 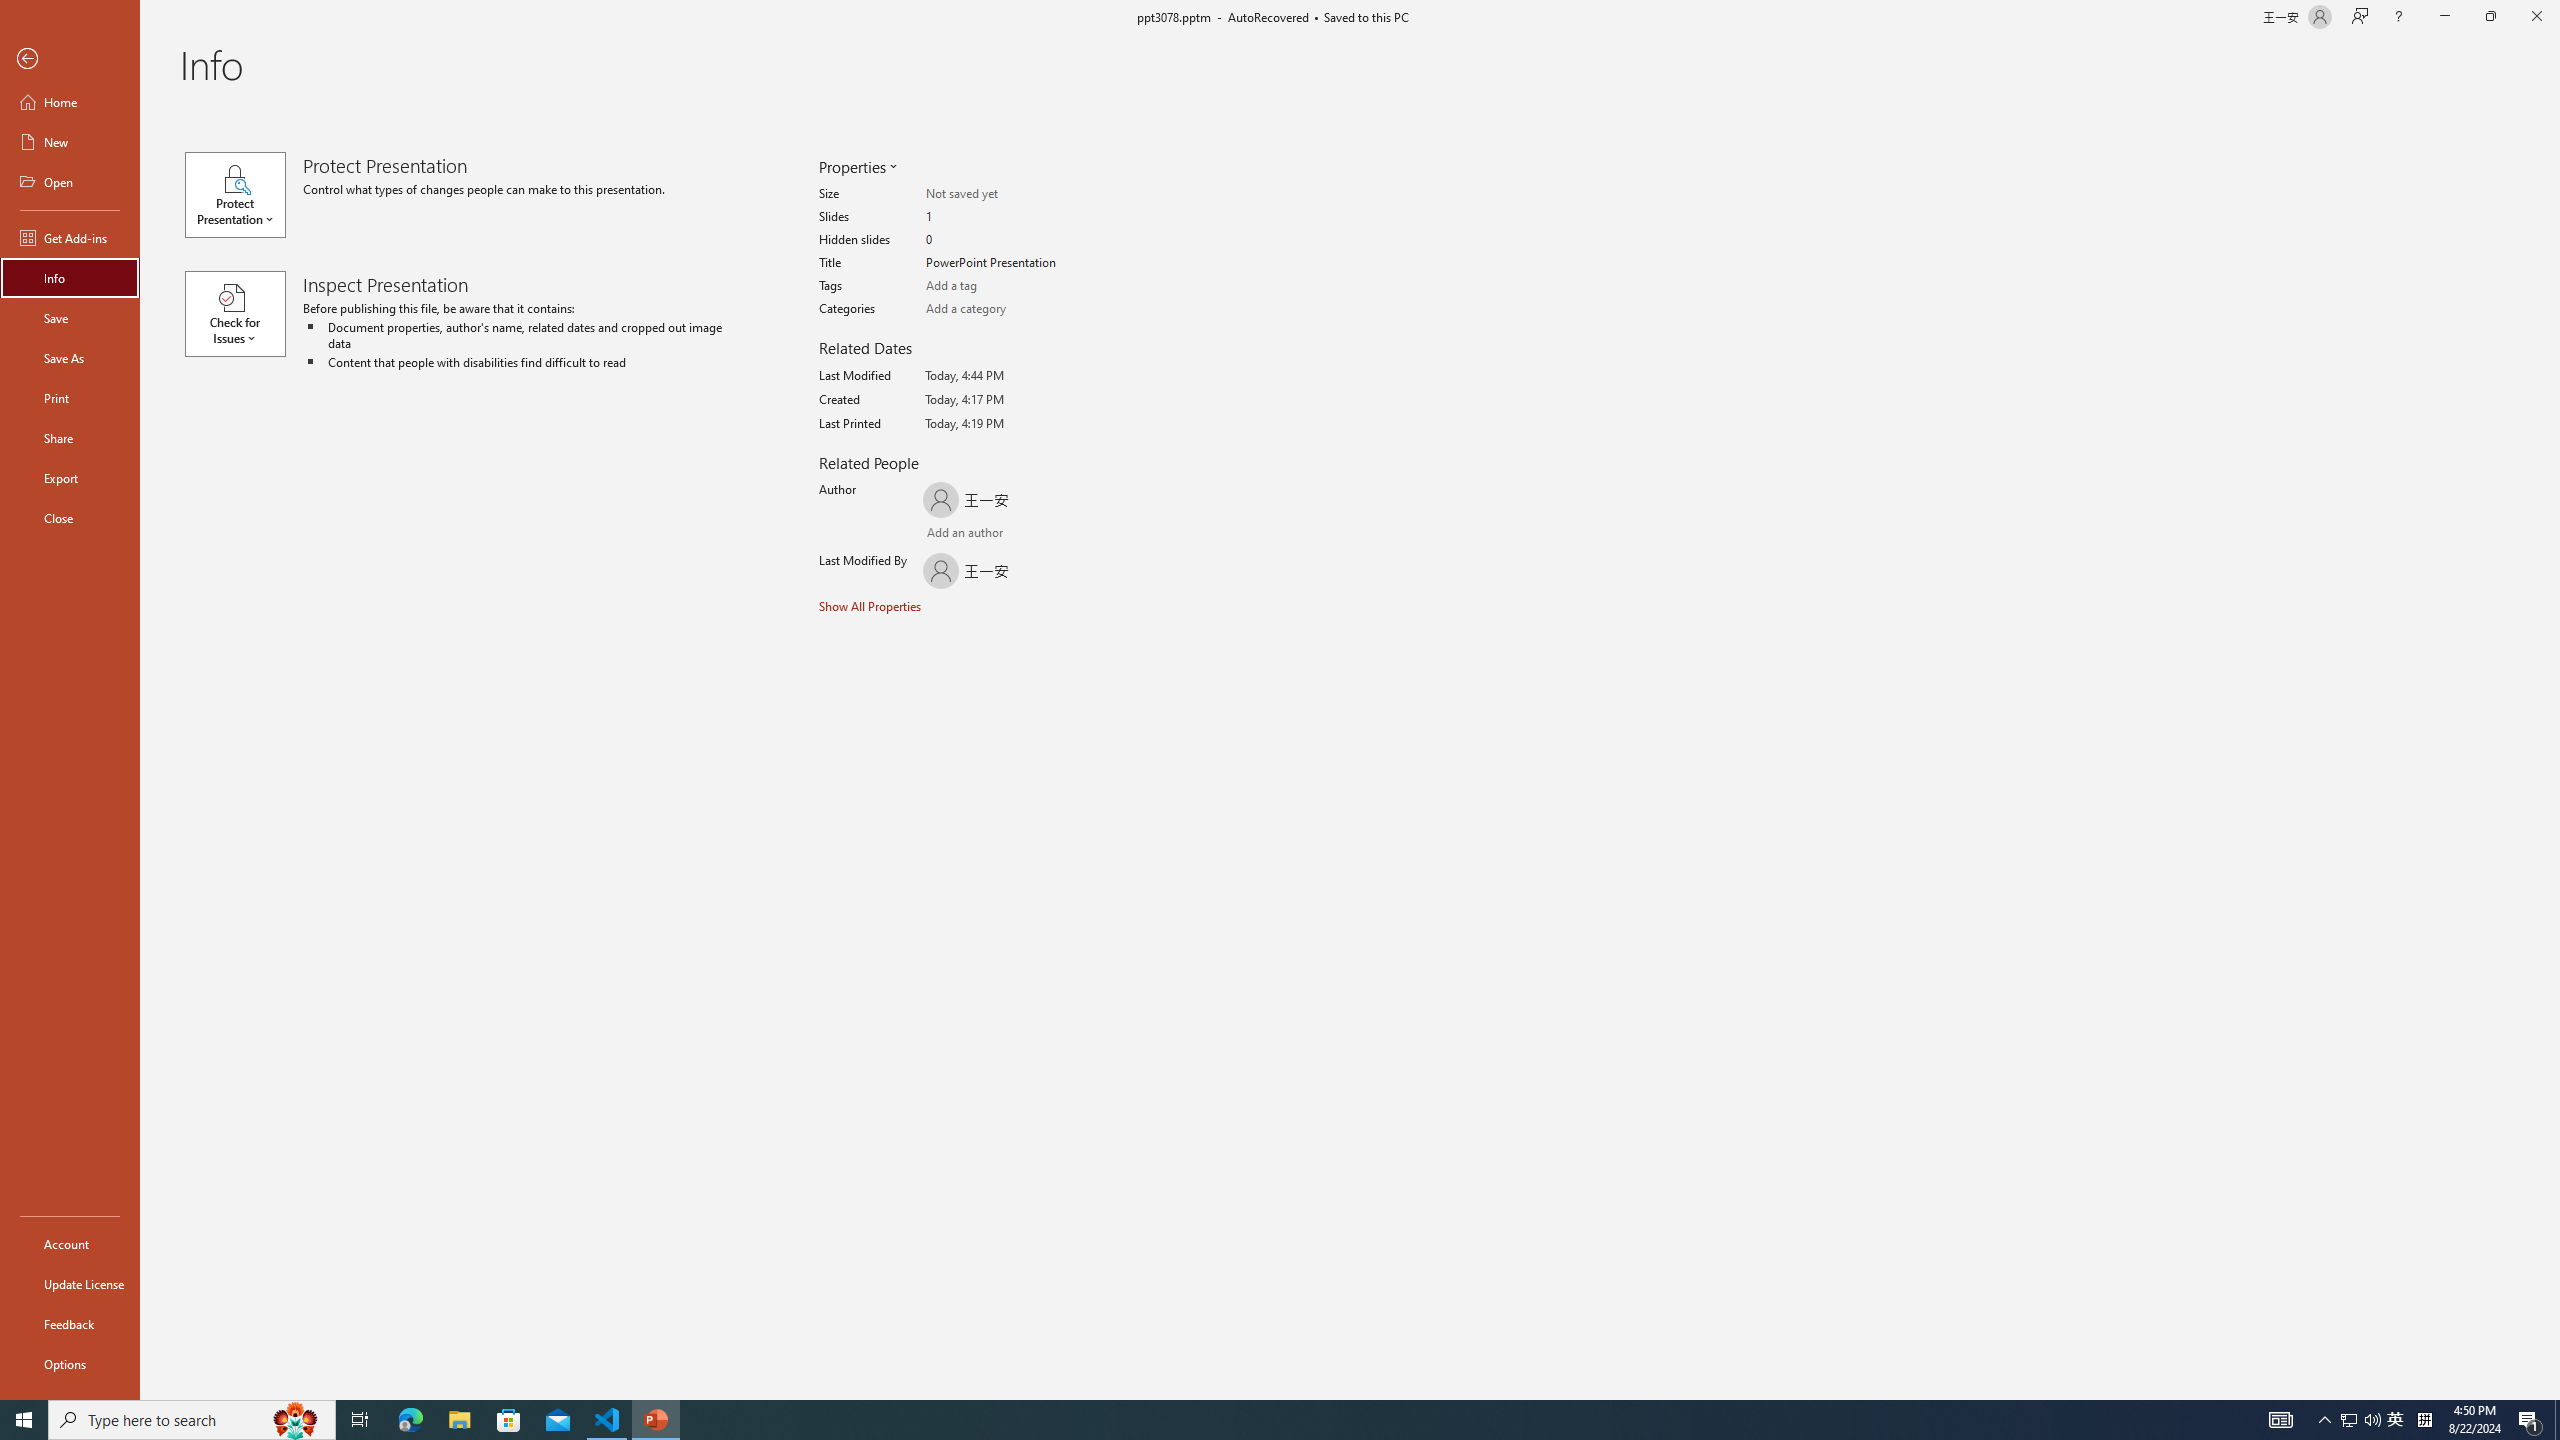 What do you see at coordinates (1047, 534) in the screenshot?
I see `Browse Address Book` at bounding box center [1047, 534].